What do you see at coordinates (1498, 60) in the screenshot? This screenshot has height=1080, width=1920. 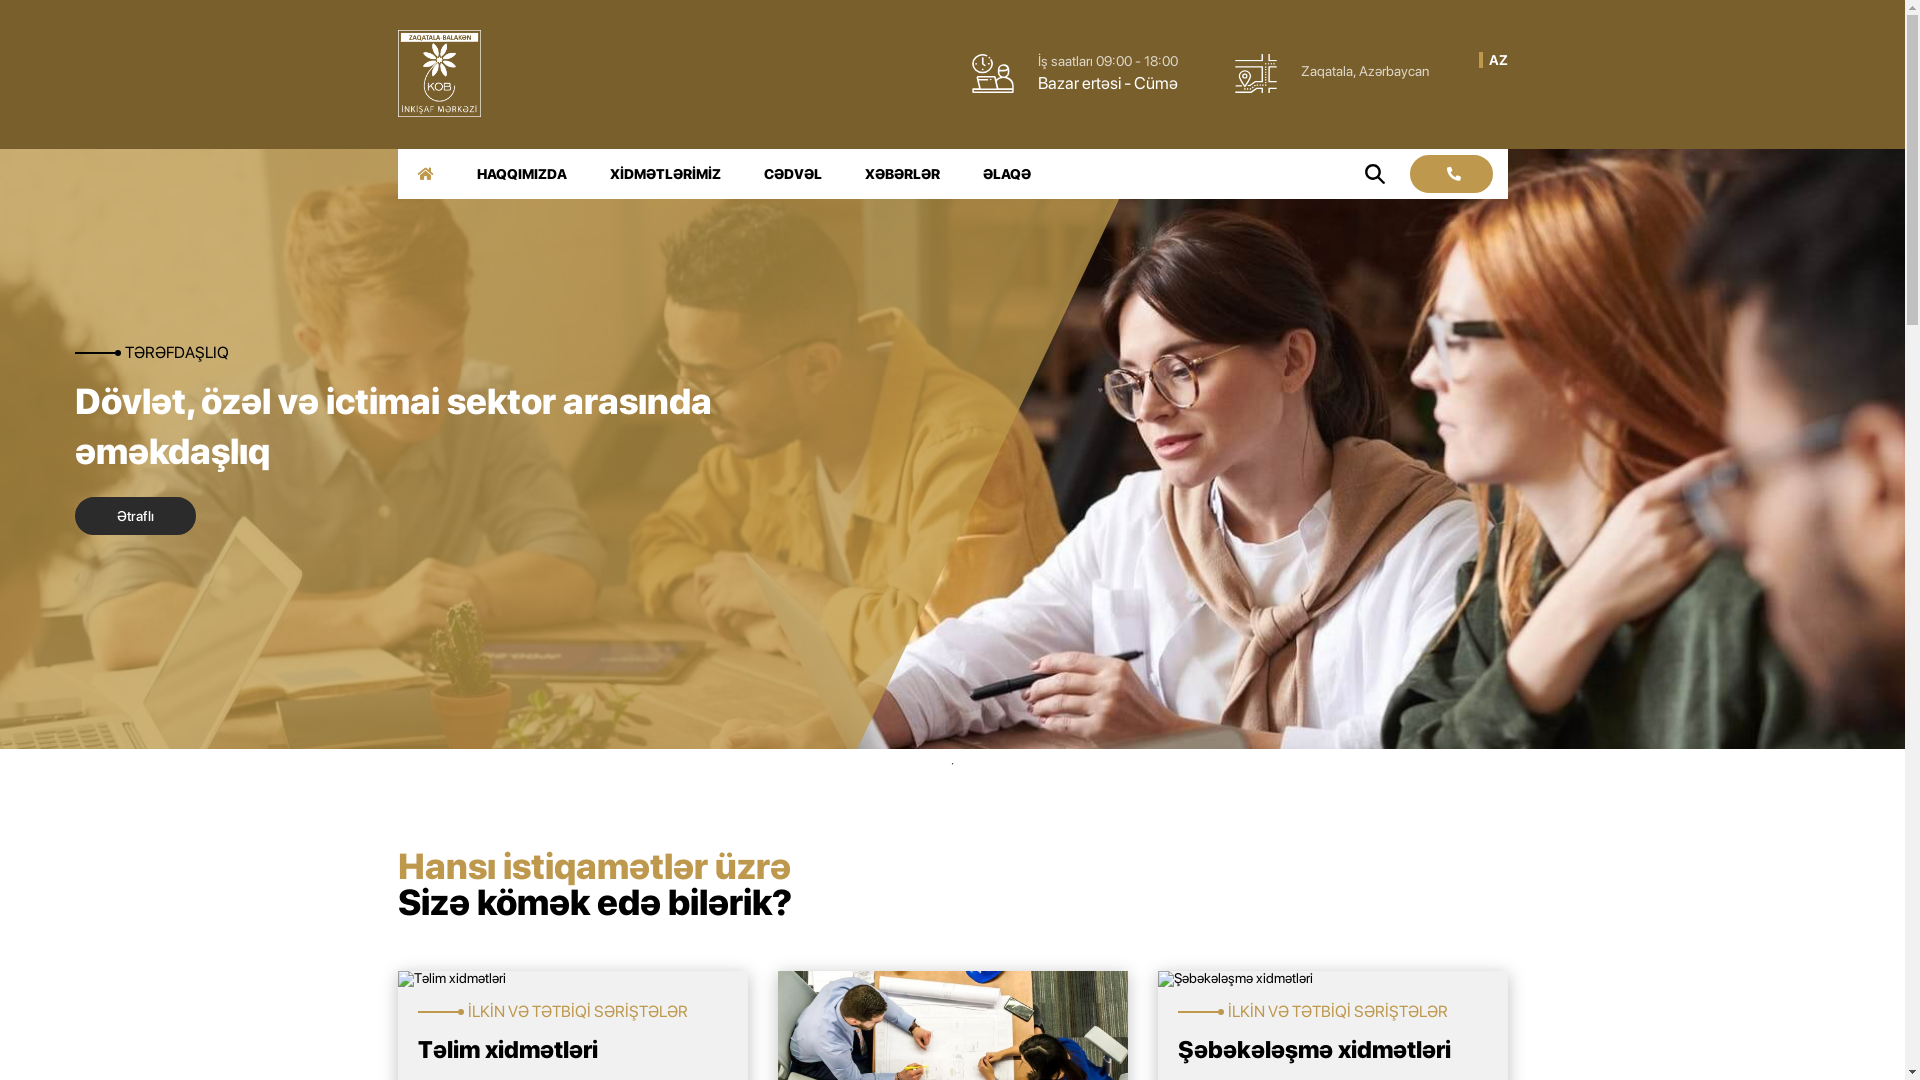 I see `AZ` at bounding box center [1498, 60].